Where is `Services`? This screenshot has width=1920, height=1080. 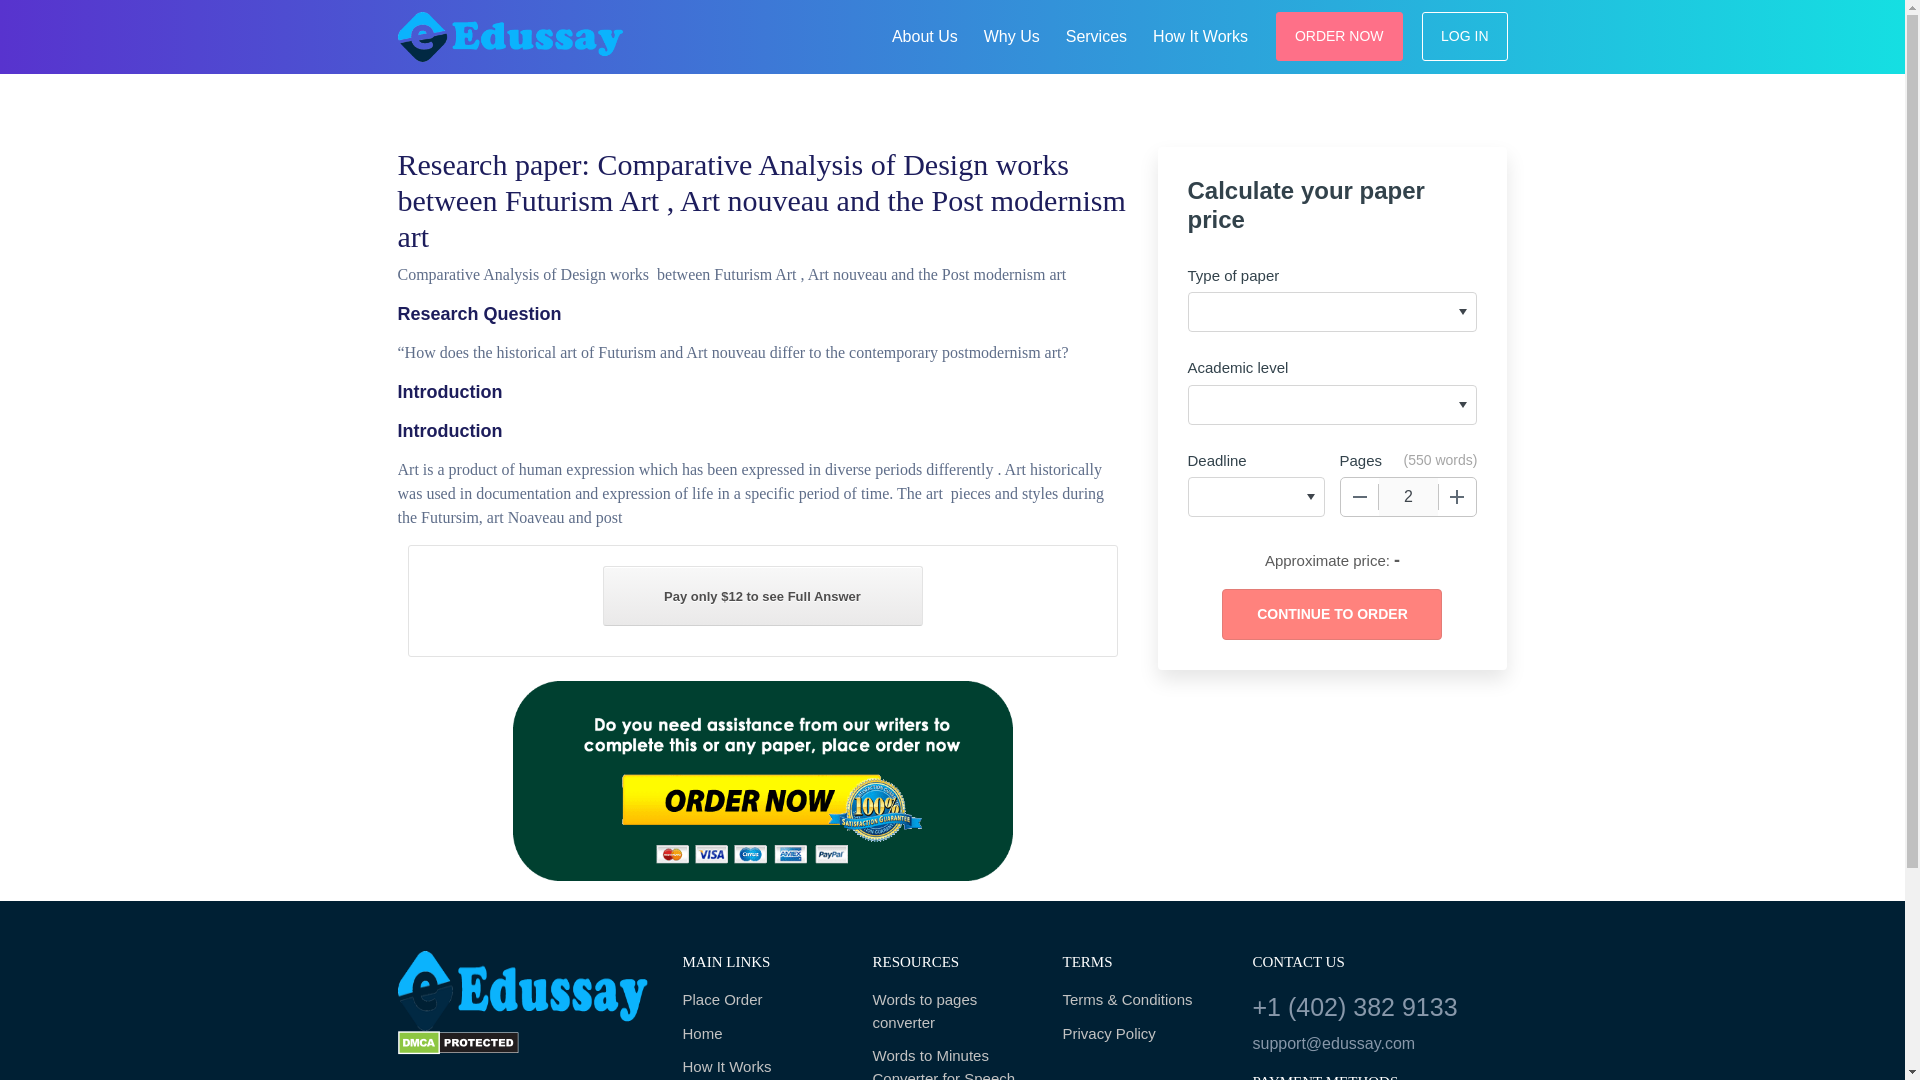 Services is located at coordinates (1096, 34).